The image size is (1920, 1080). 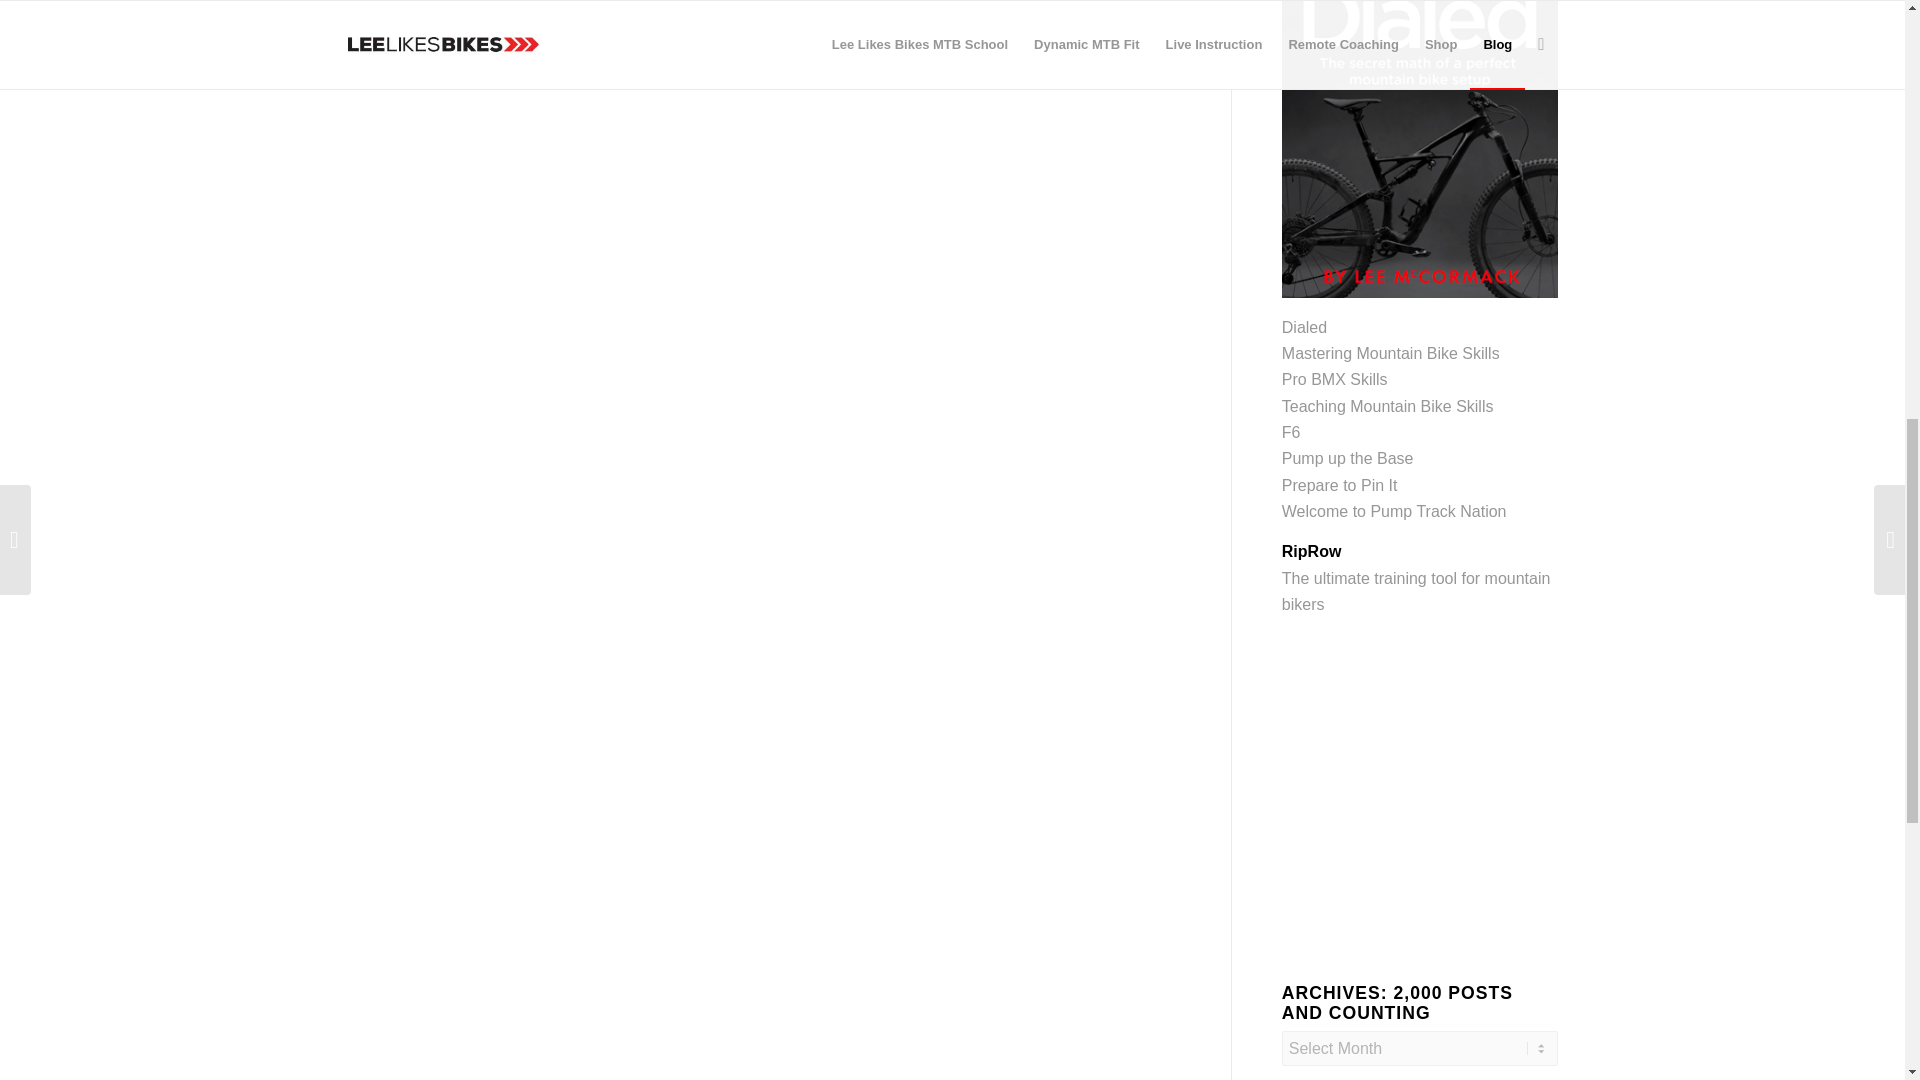 I want to click on Pump up the Base, so click(x=1348, y=458).